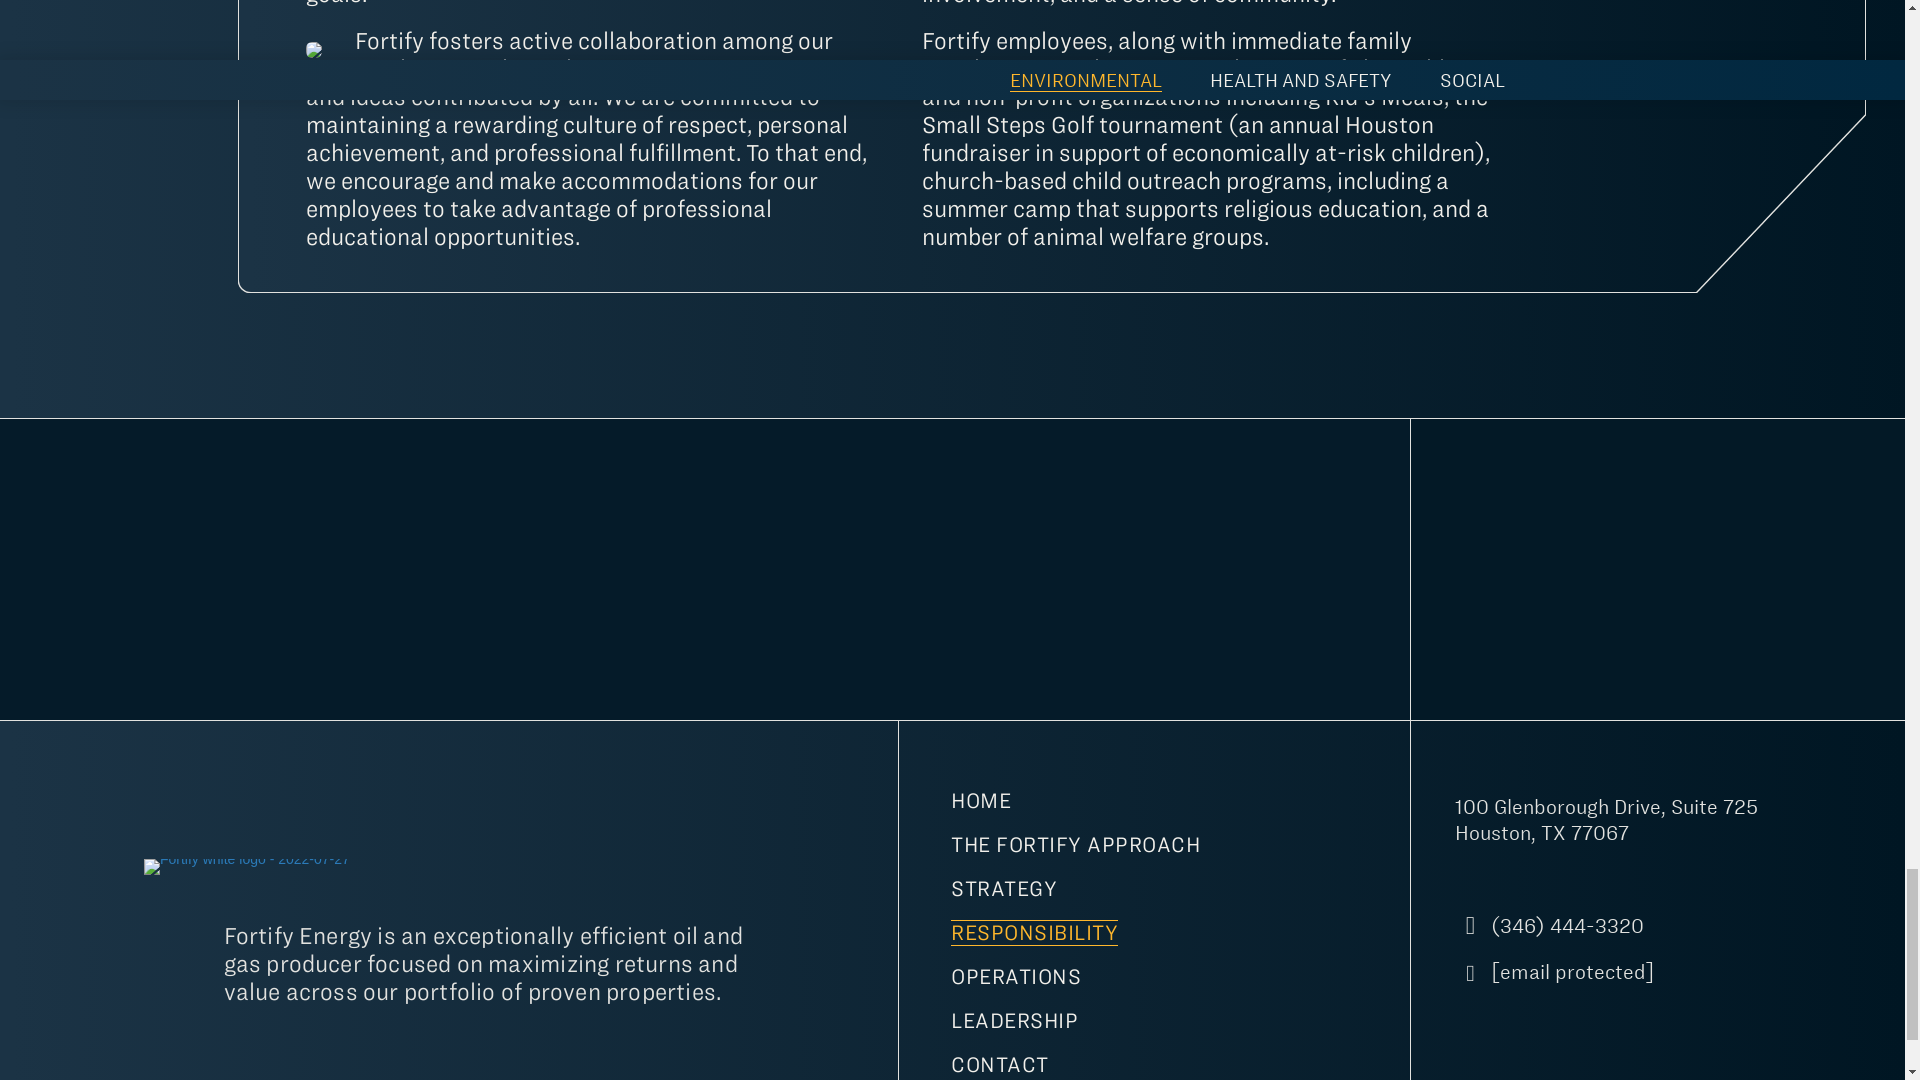 This screenshot has height=1080, width=1920. I want to click on HOME, so click(981, 804).